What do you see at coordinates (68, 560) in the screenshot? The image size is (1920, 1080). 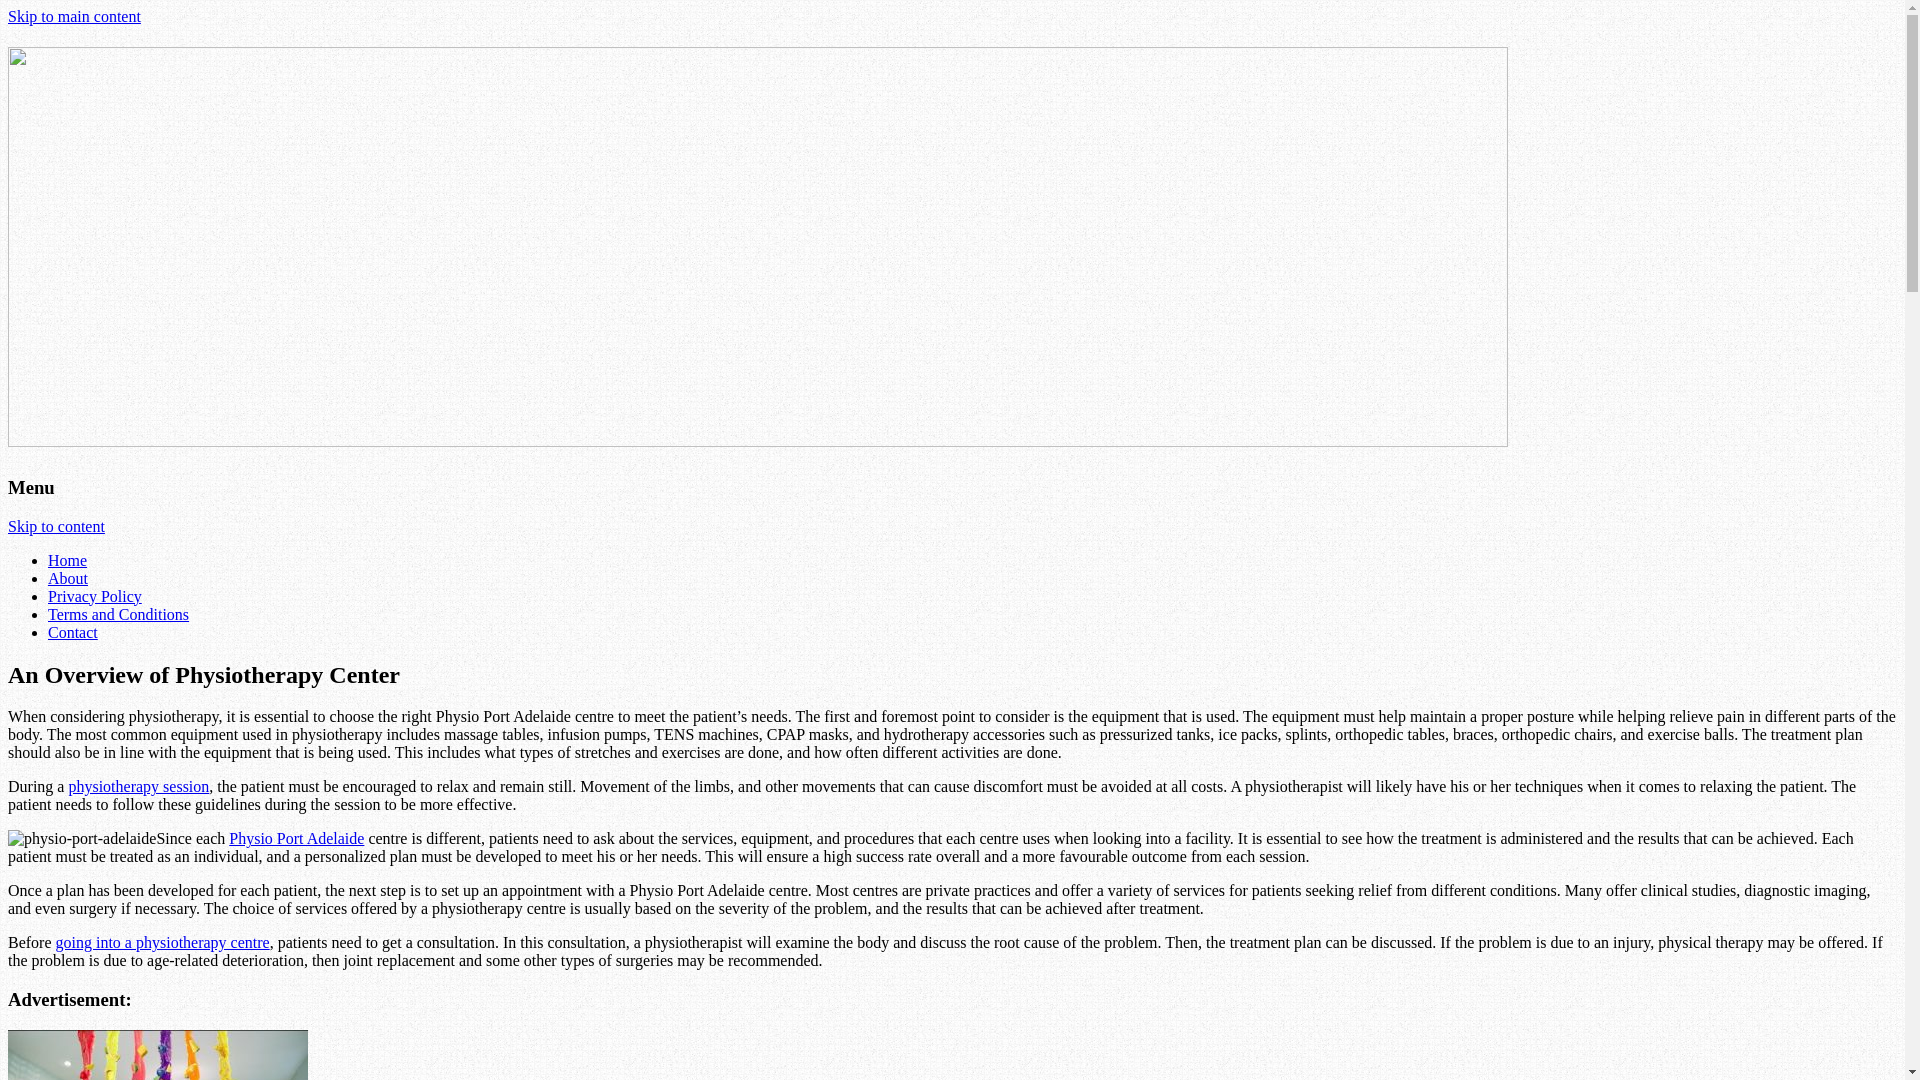 I see `Home` at bounding box center [68, 560].